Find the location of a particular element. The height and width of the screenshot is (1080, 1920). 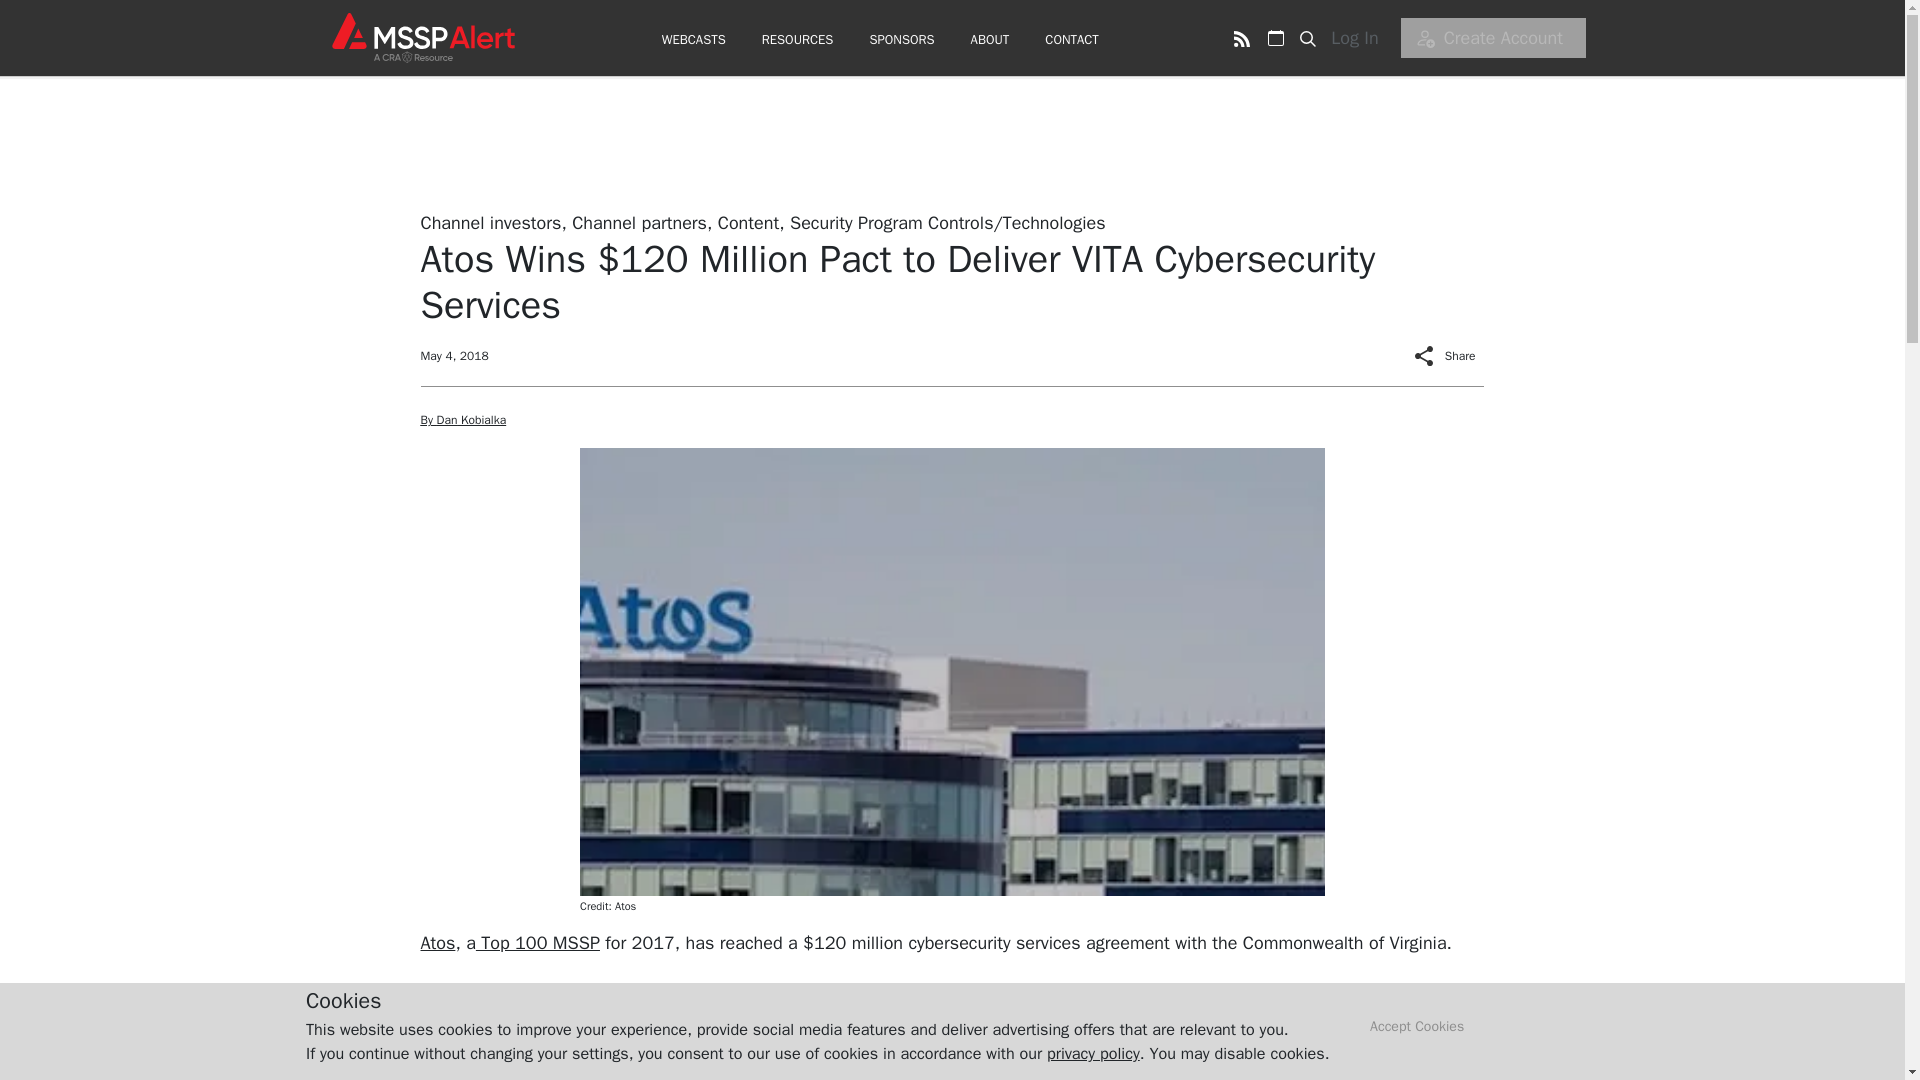

Create Account is located at coordinates (1493, 38).